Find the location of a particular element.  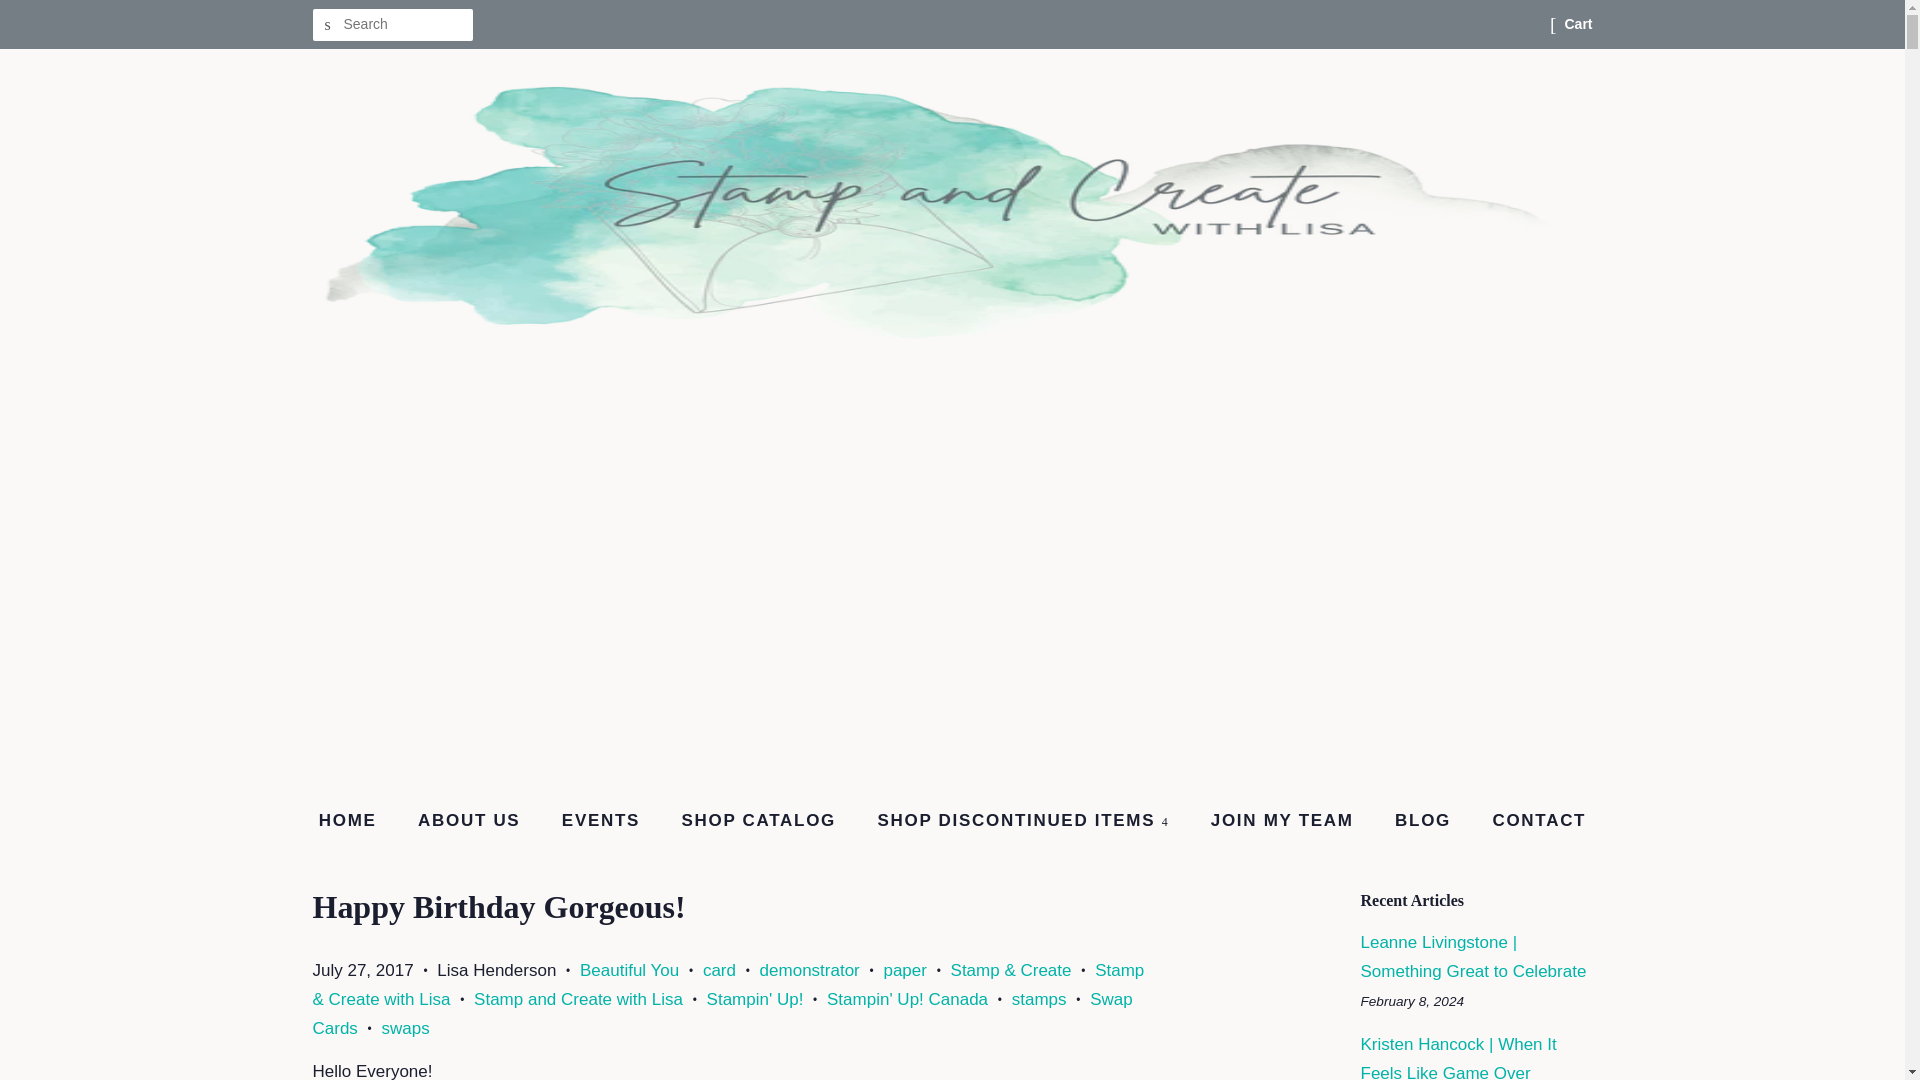

Beautiful You is located at coordinates (629, 970).